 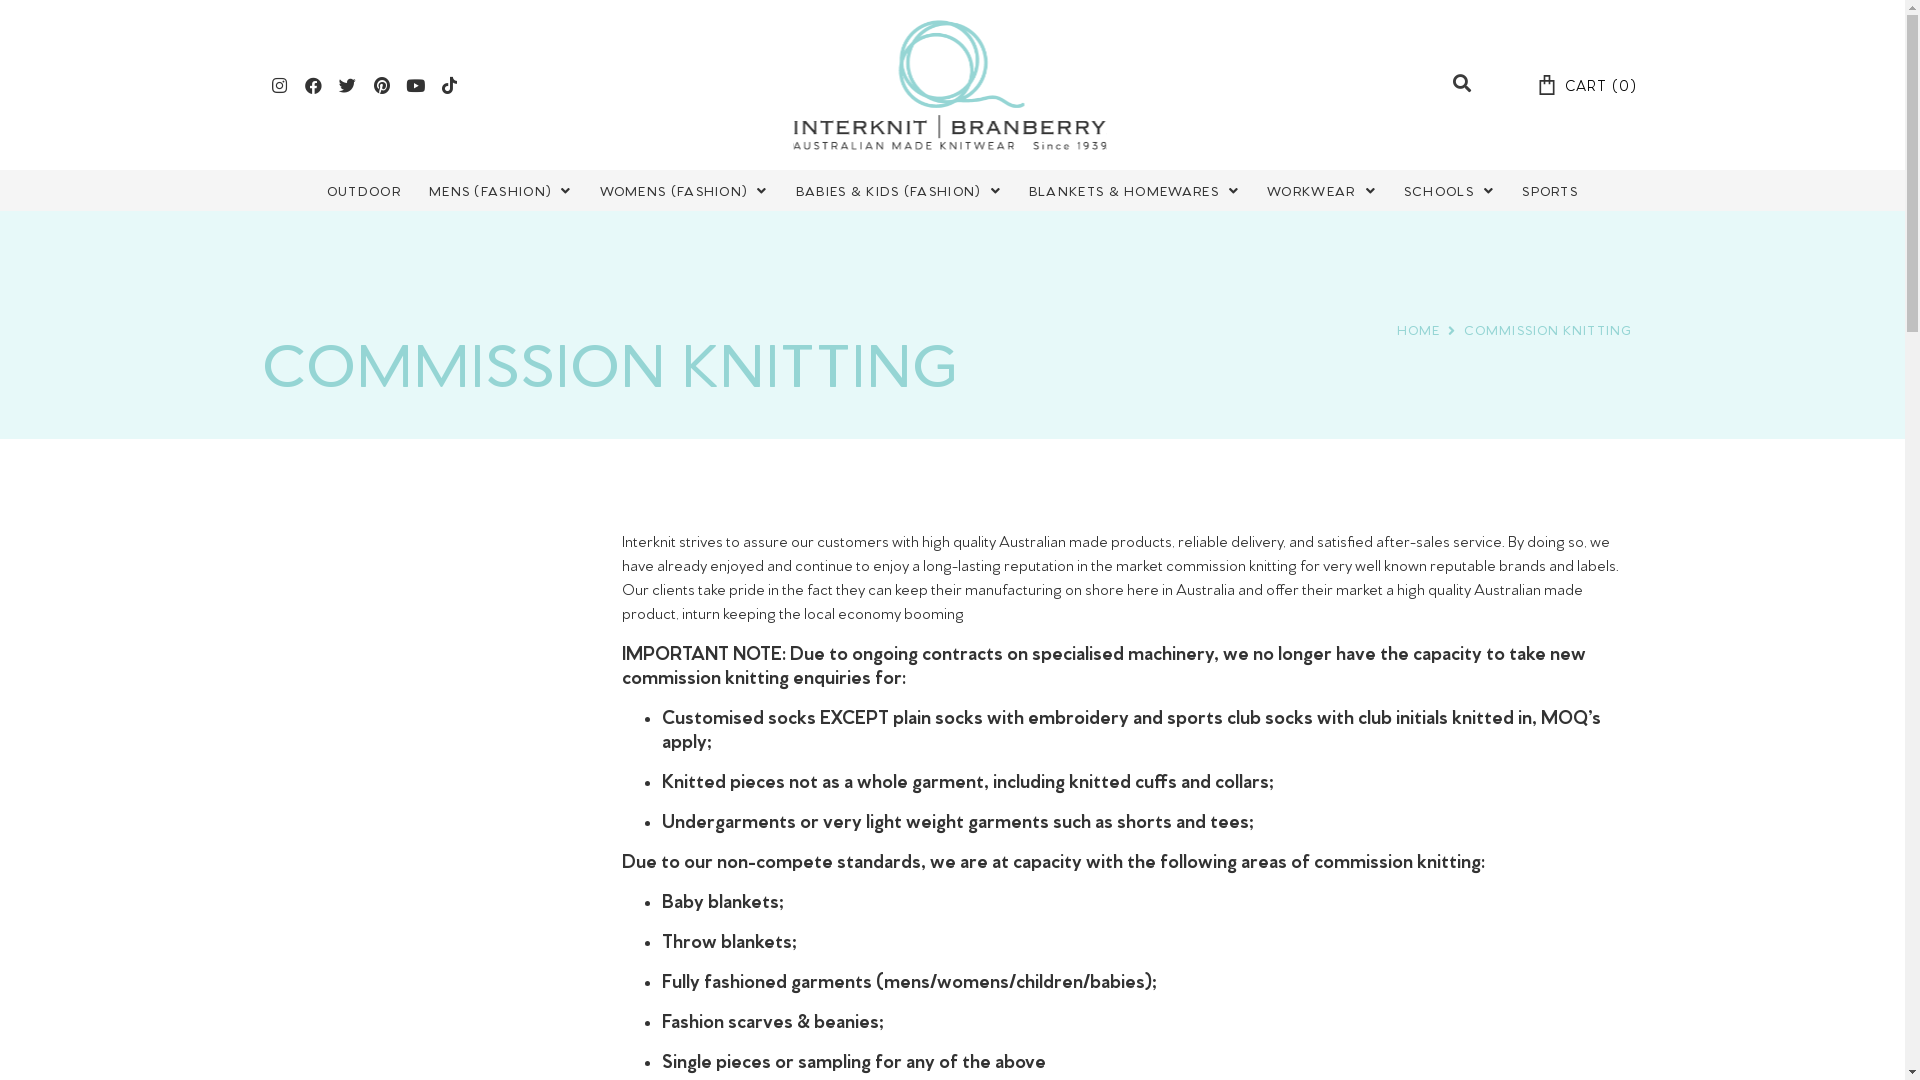 What do you see at coordinates (1322, 190) in the screenshot?
I see `WORKWEAR` at bounding box center [1322, 190].